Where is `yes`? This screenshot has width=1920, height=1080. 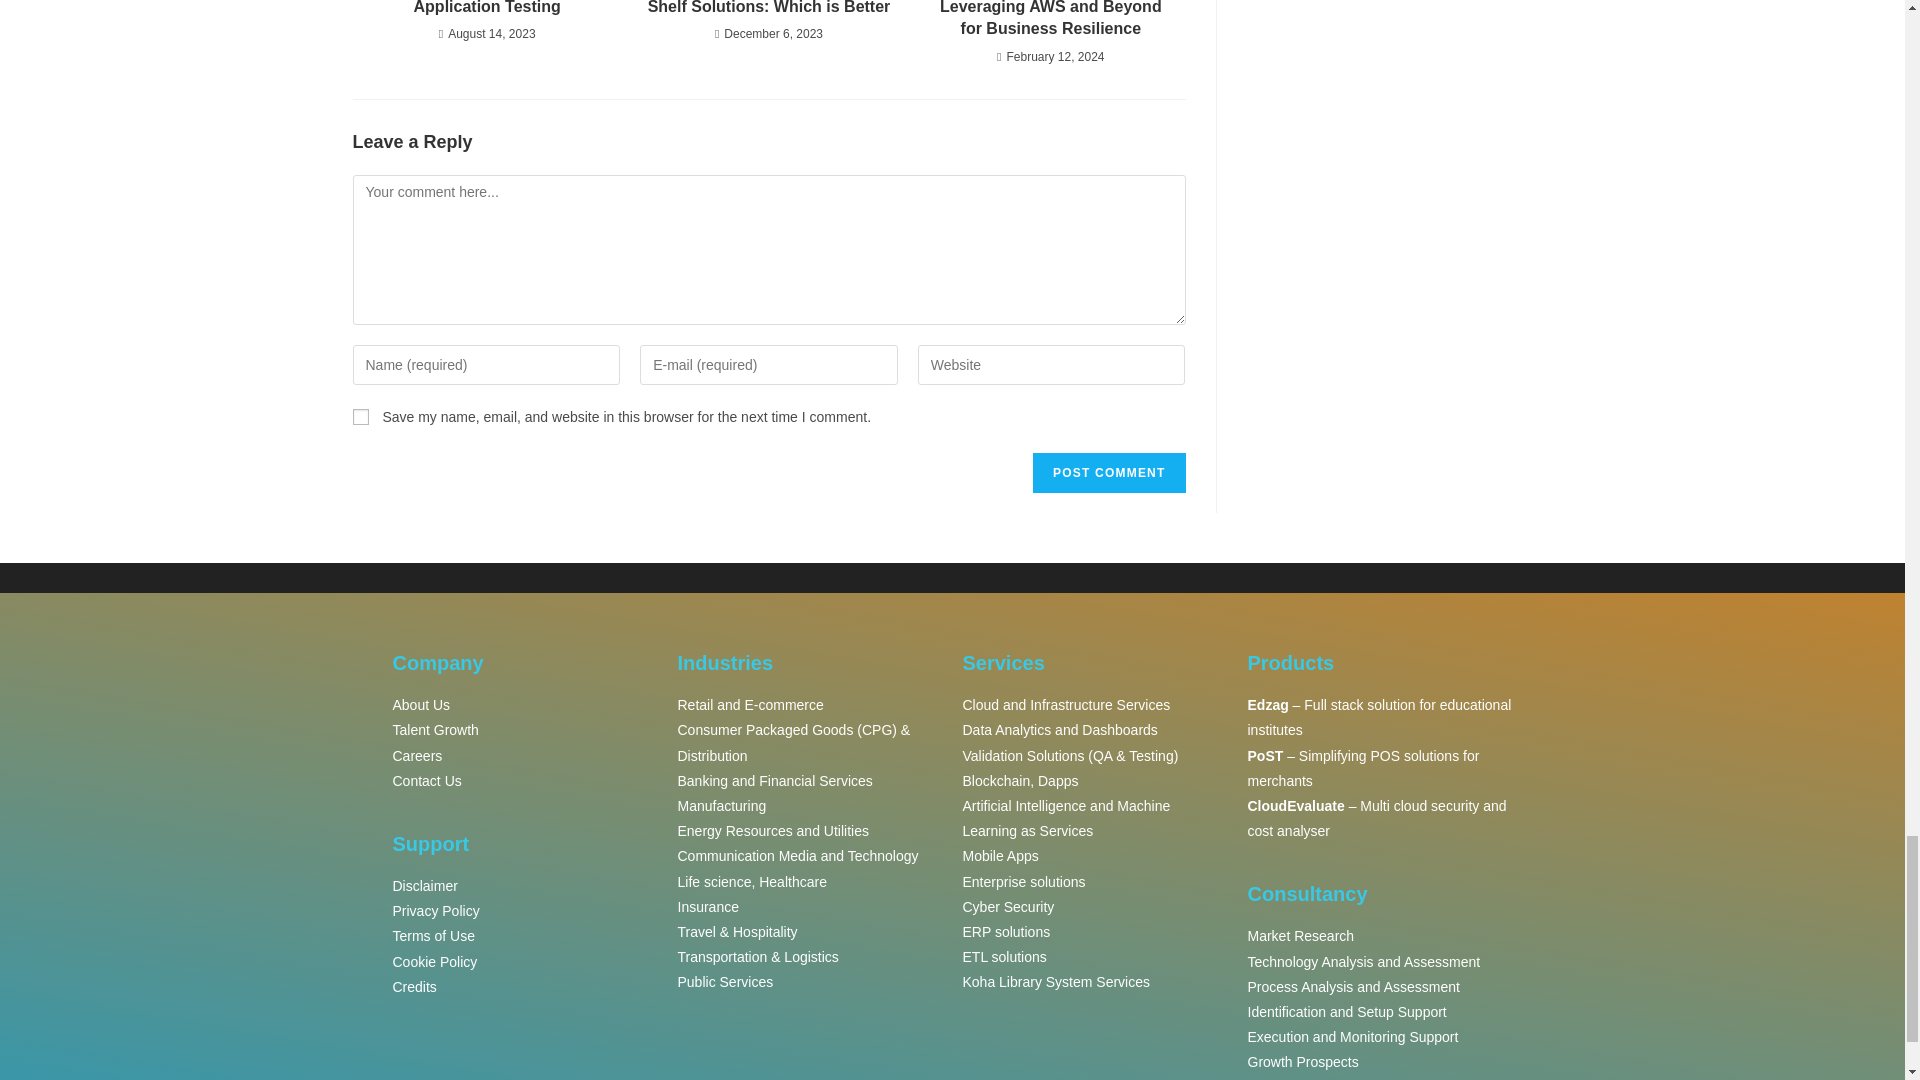
yes is located at coordinates (360, 417).